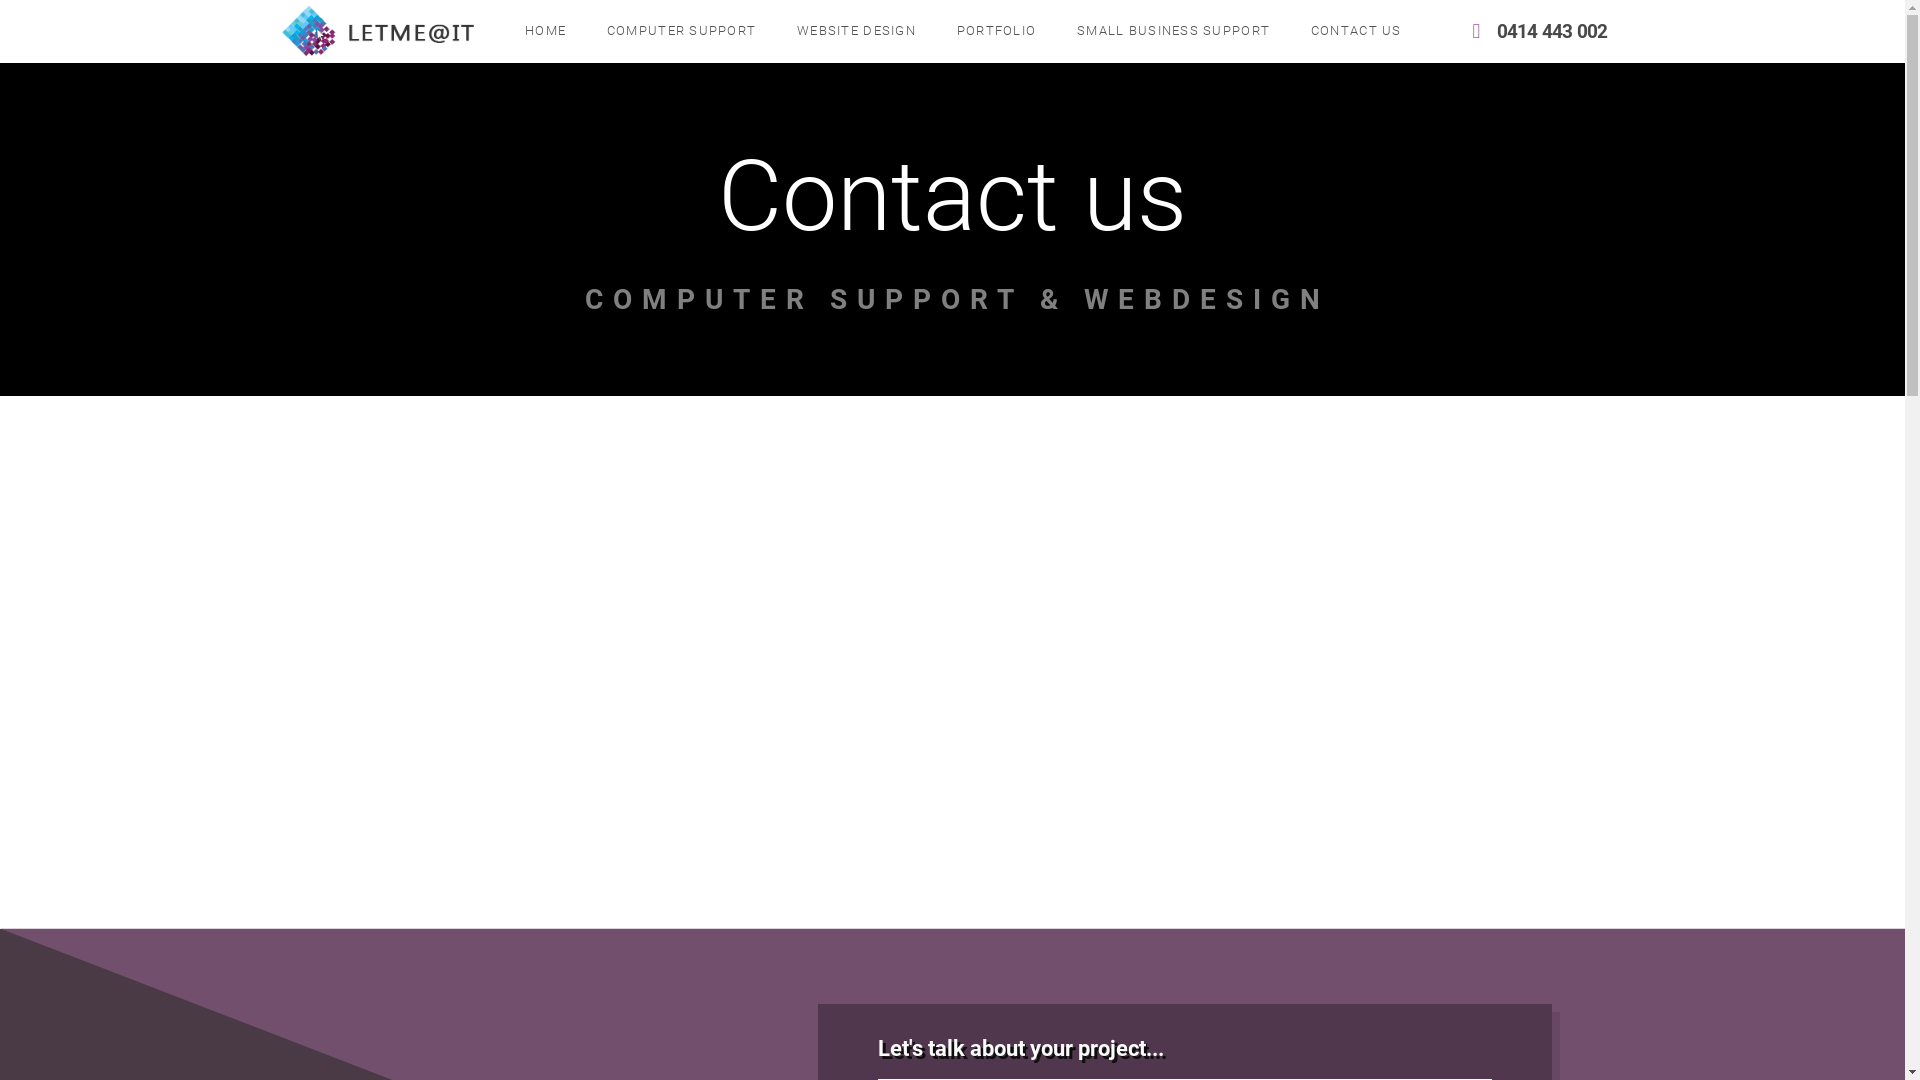 This screenshot has width=1920, height=1080. Describe the element at coordinates (681, 32) in the screenshot. I see `COMPUTER SUPPORT` at that location.